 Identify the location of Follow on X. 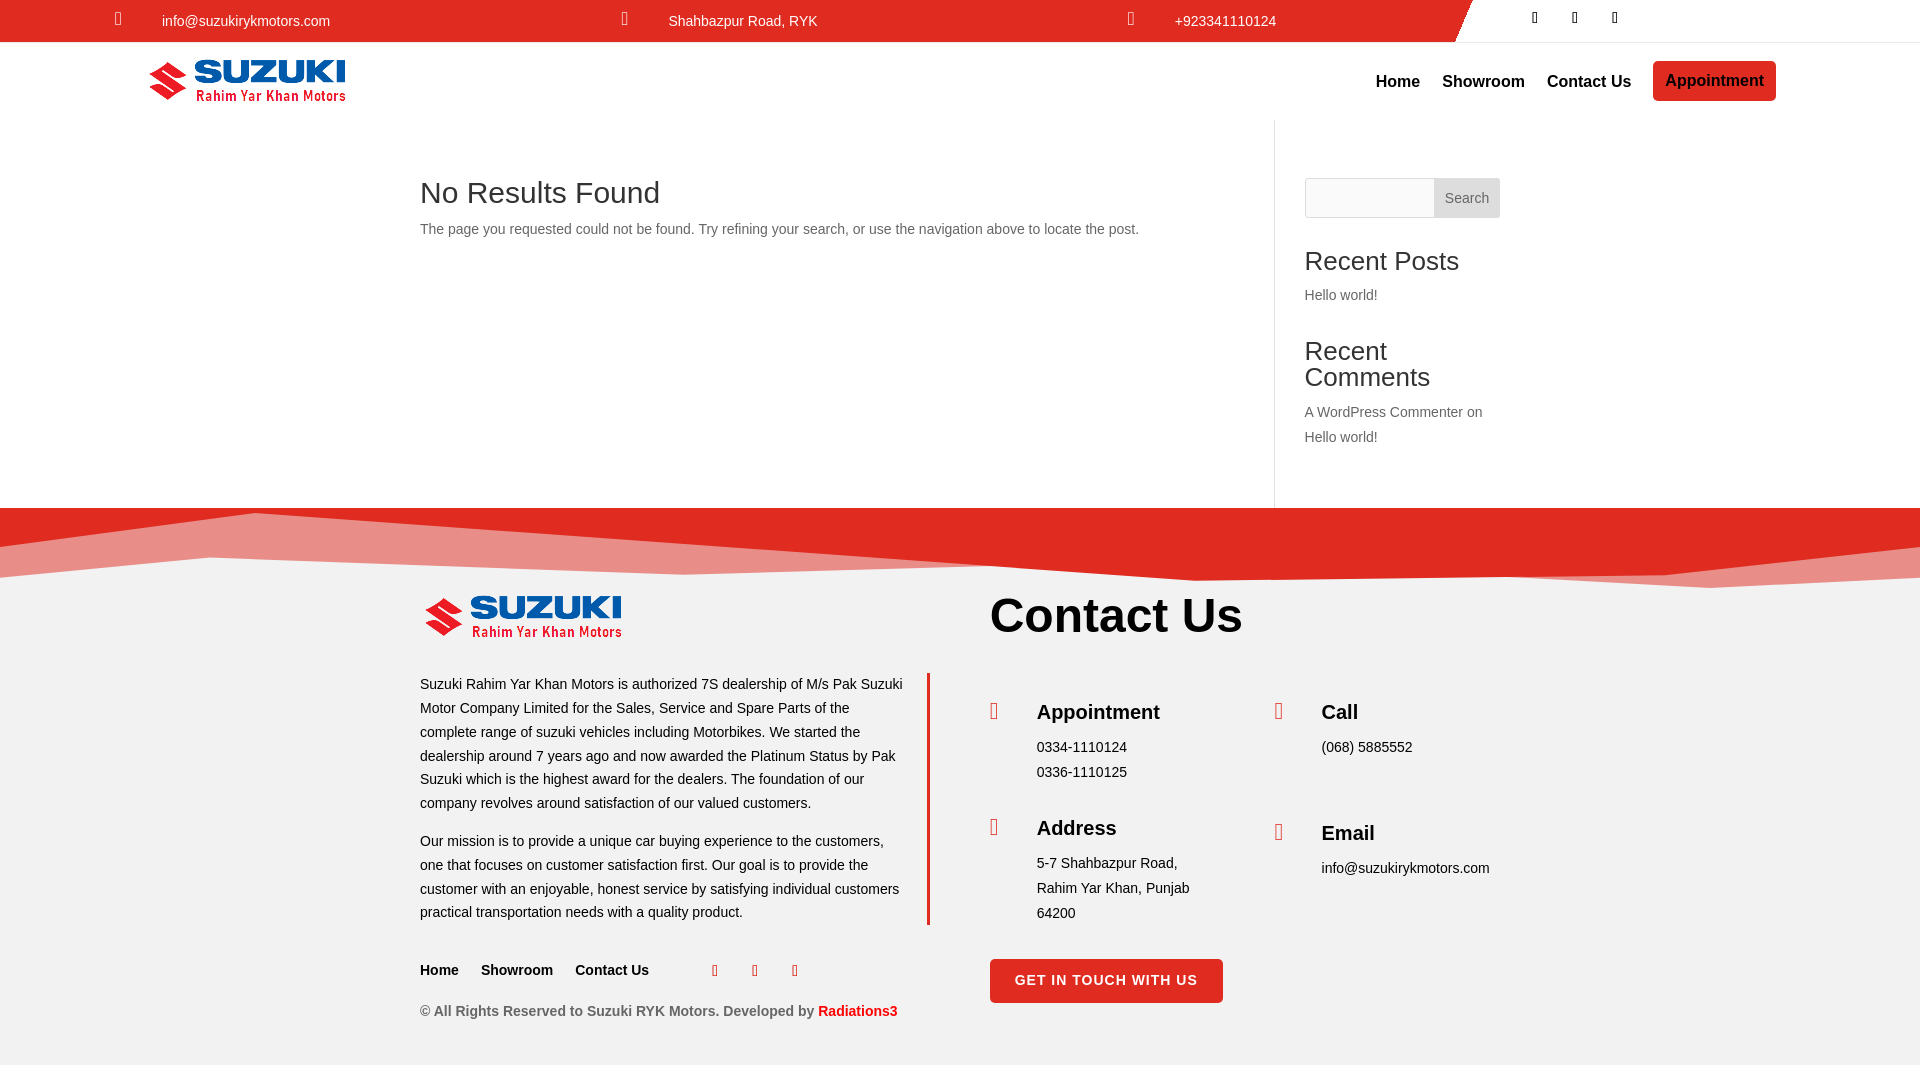
(1575, 18).